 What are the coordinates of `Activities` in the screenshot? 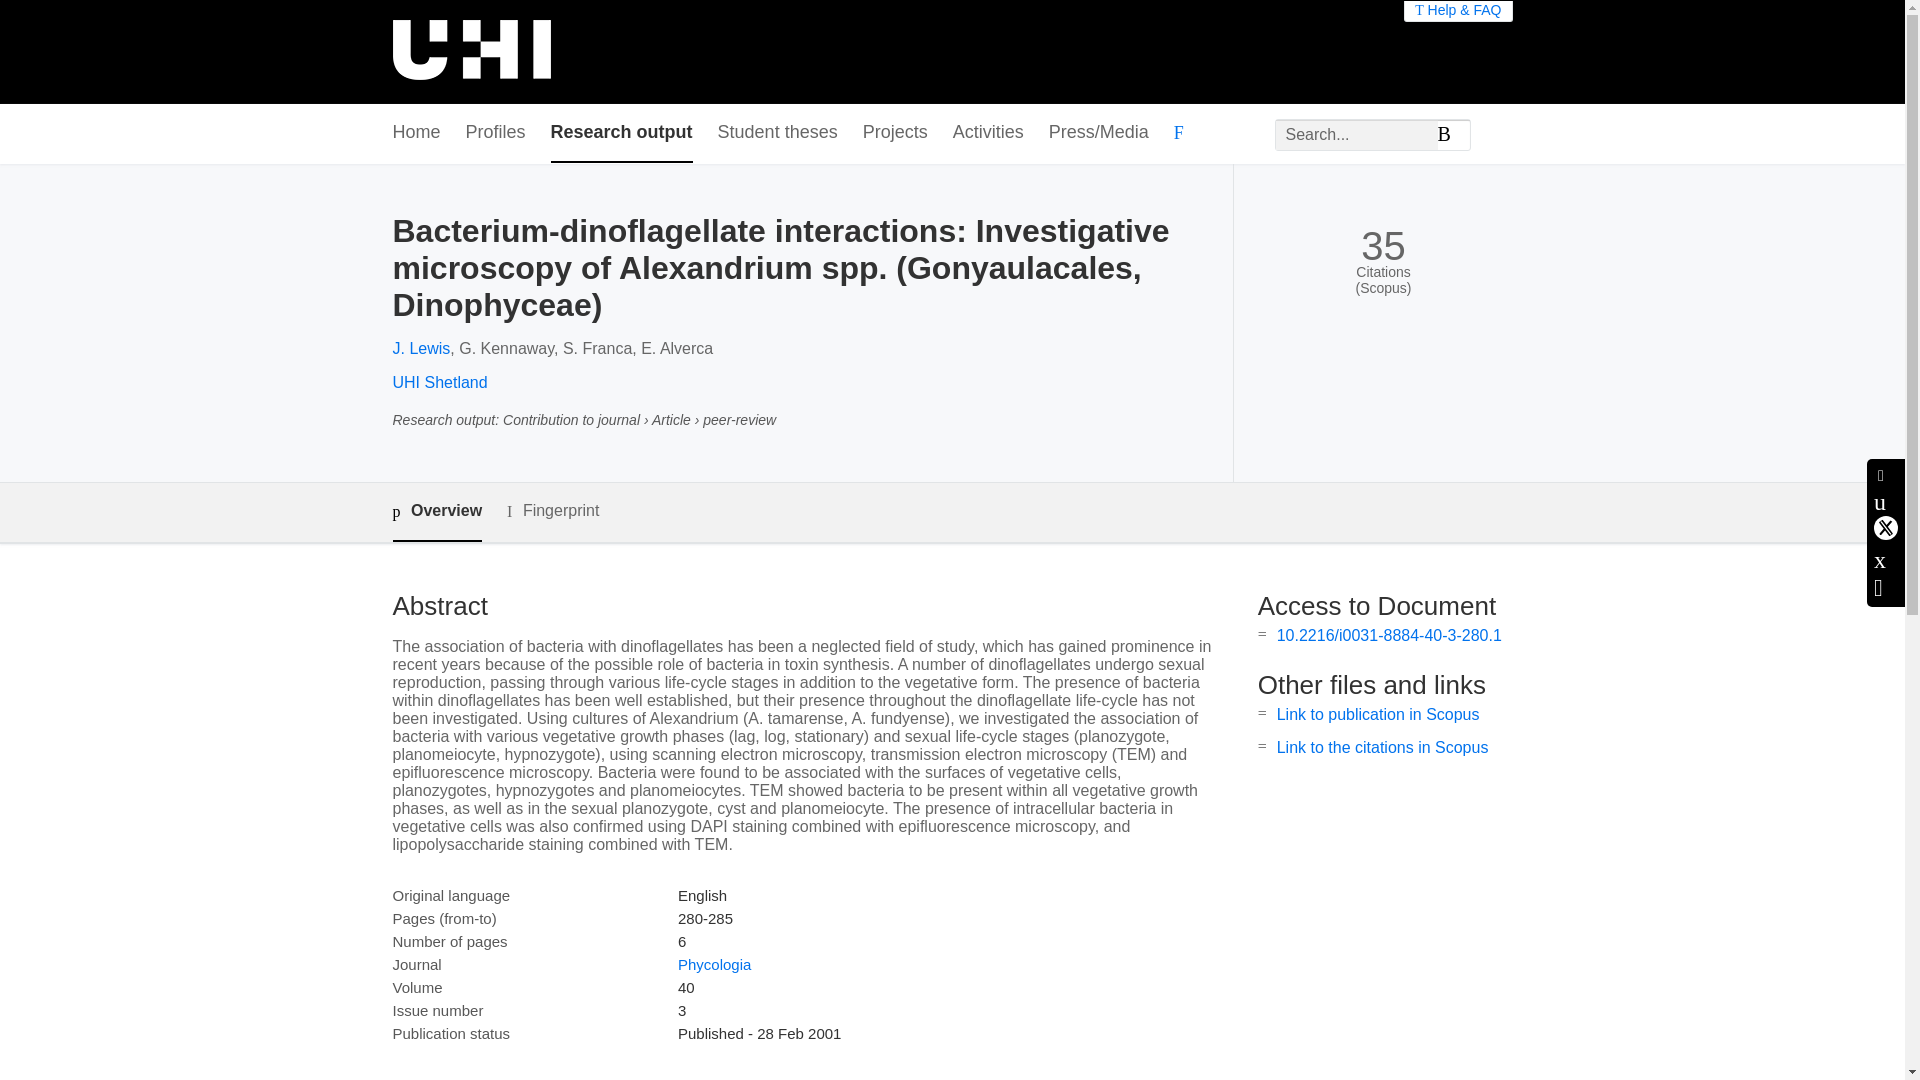 It's located at (988, 133).